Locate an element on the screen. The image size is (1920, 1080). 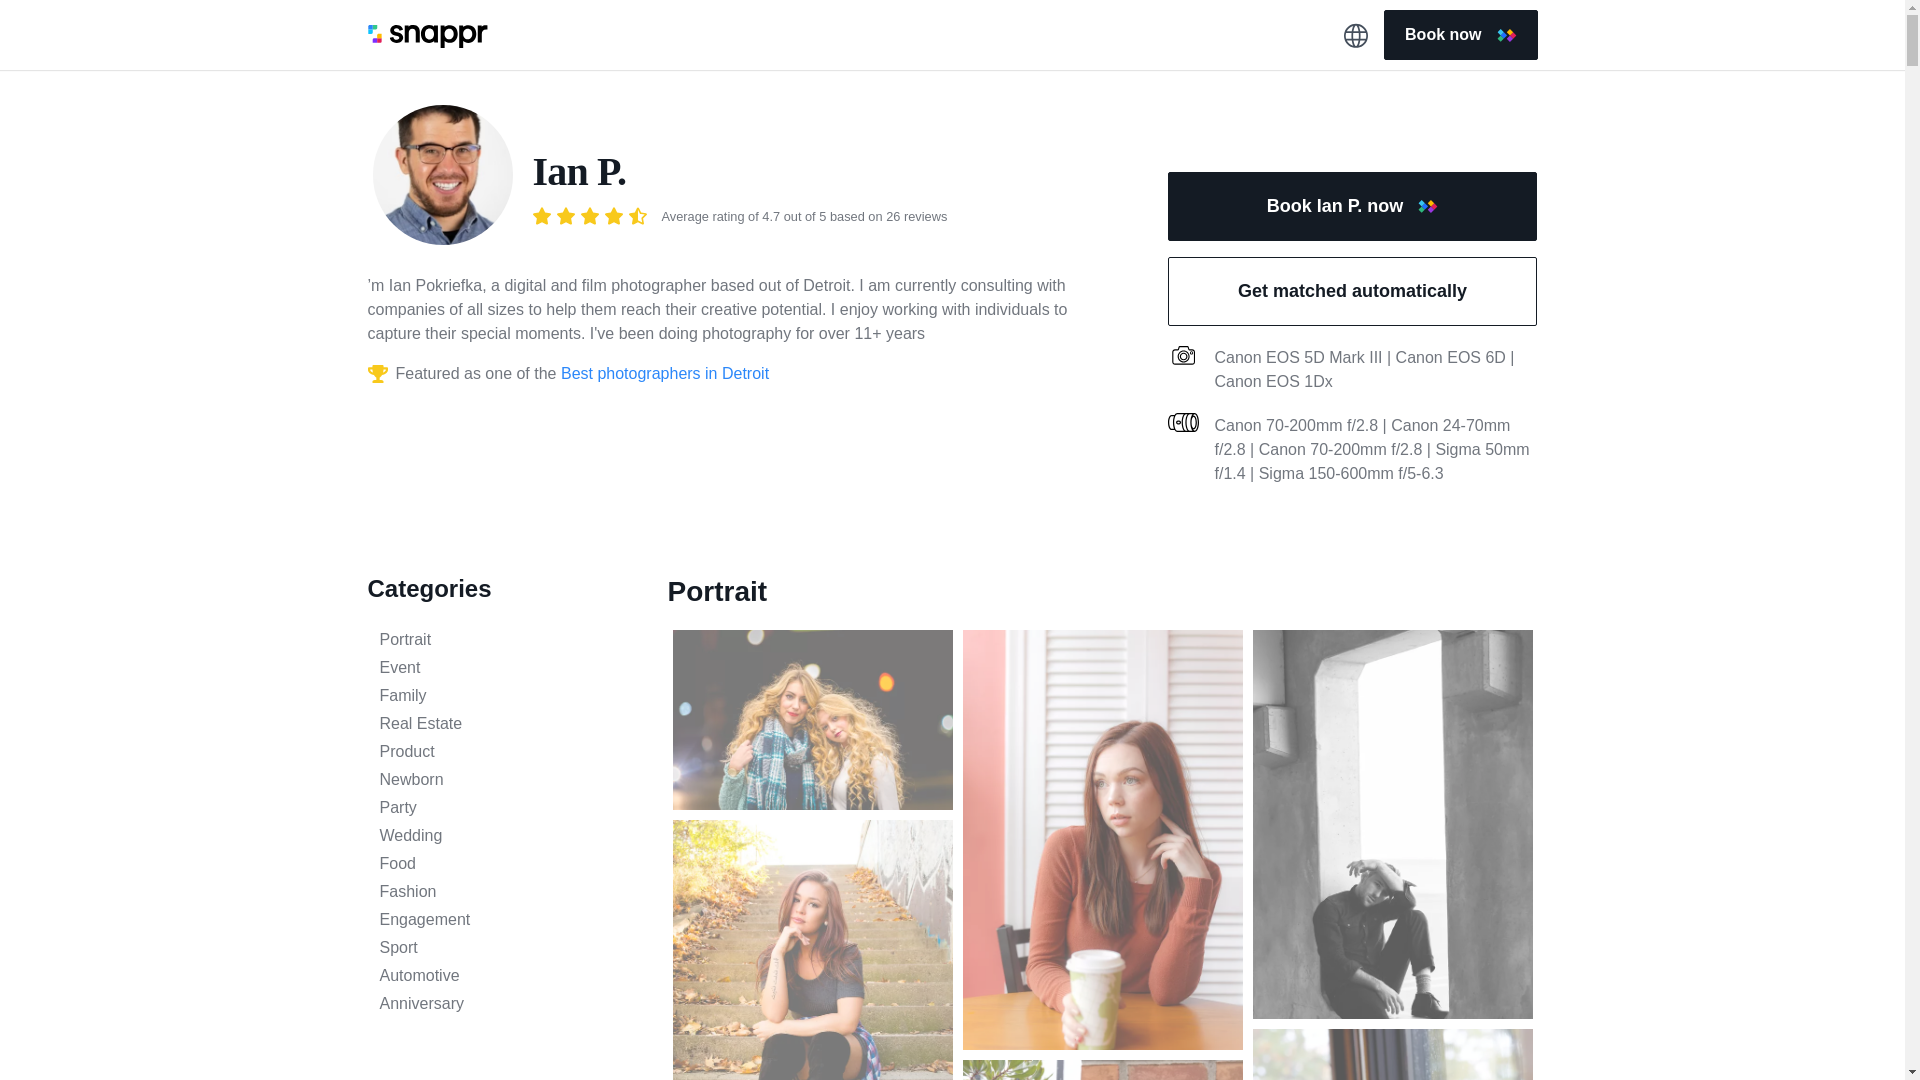
Book Ian P. now is located at coordinates (1352, 206).